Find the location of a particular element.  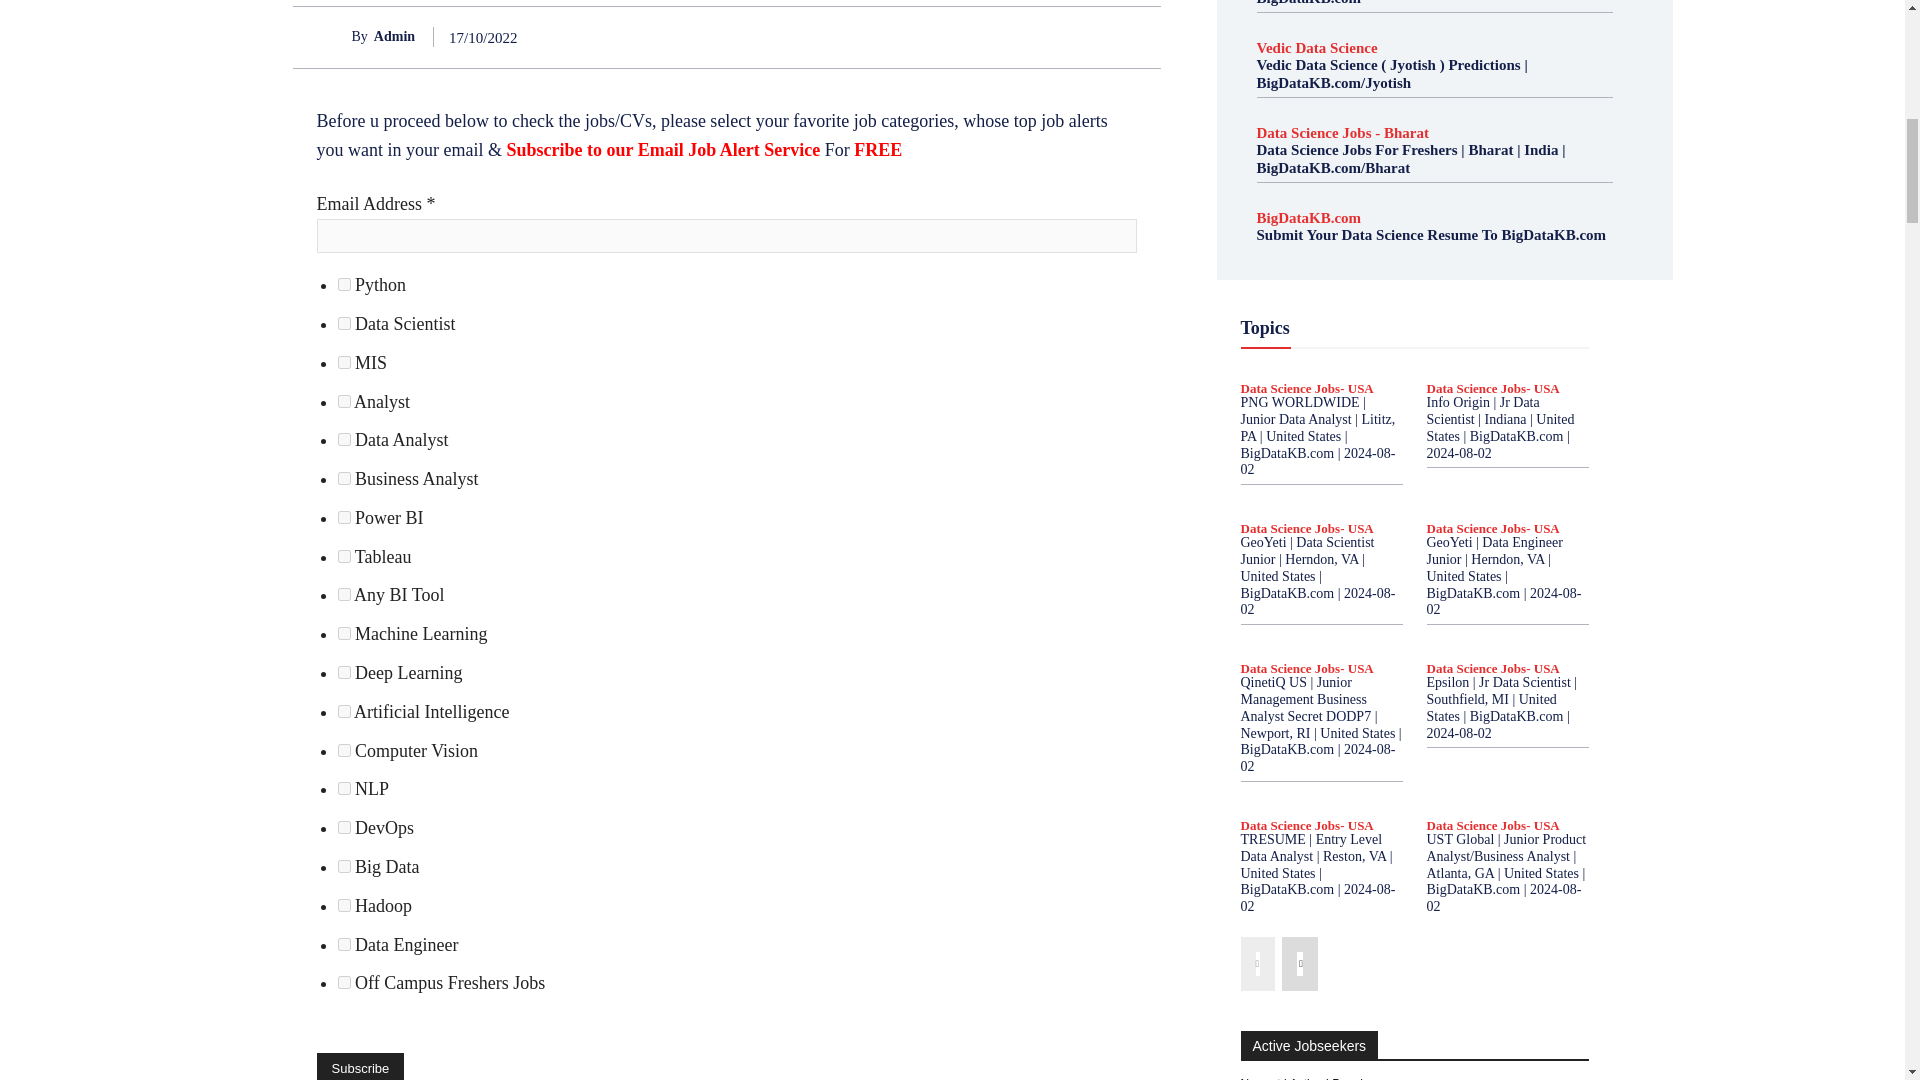

1024 is located at coordinates (344, 672).